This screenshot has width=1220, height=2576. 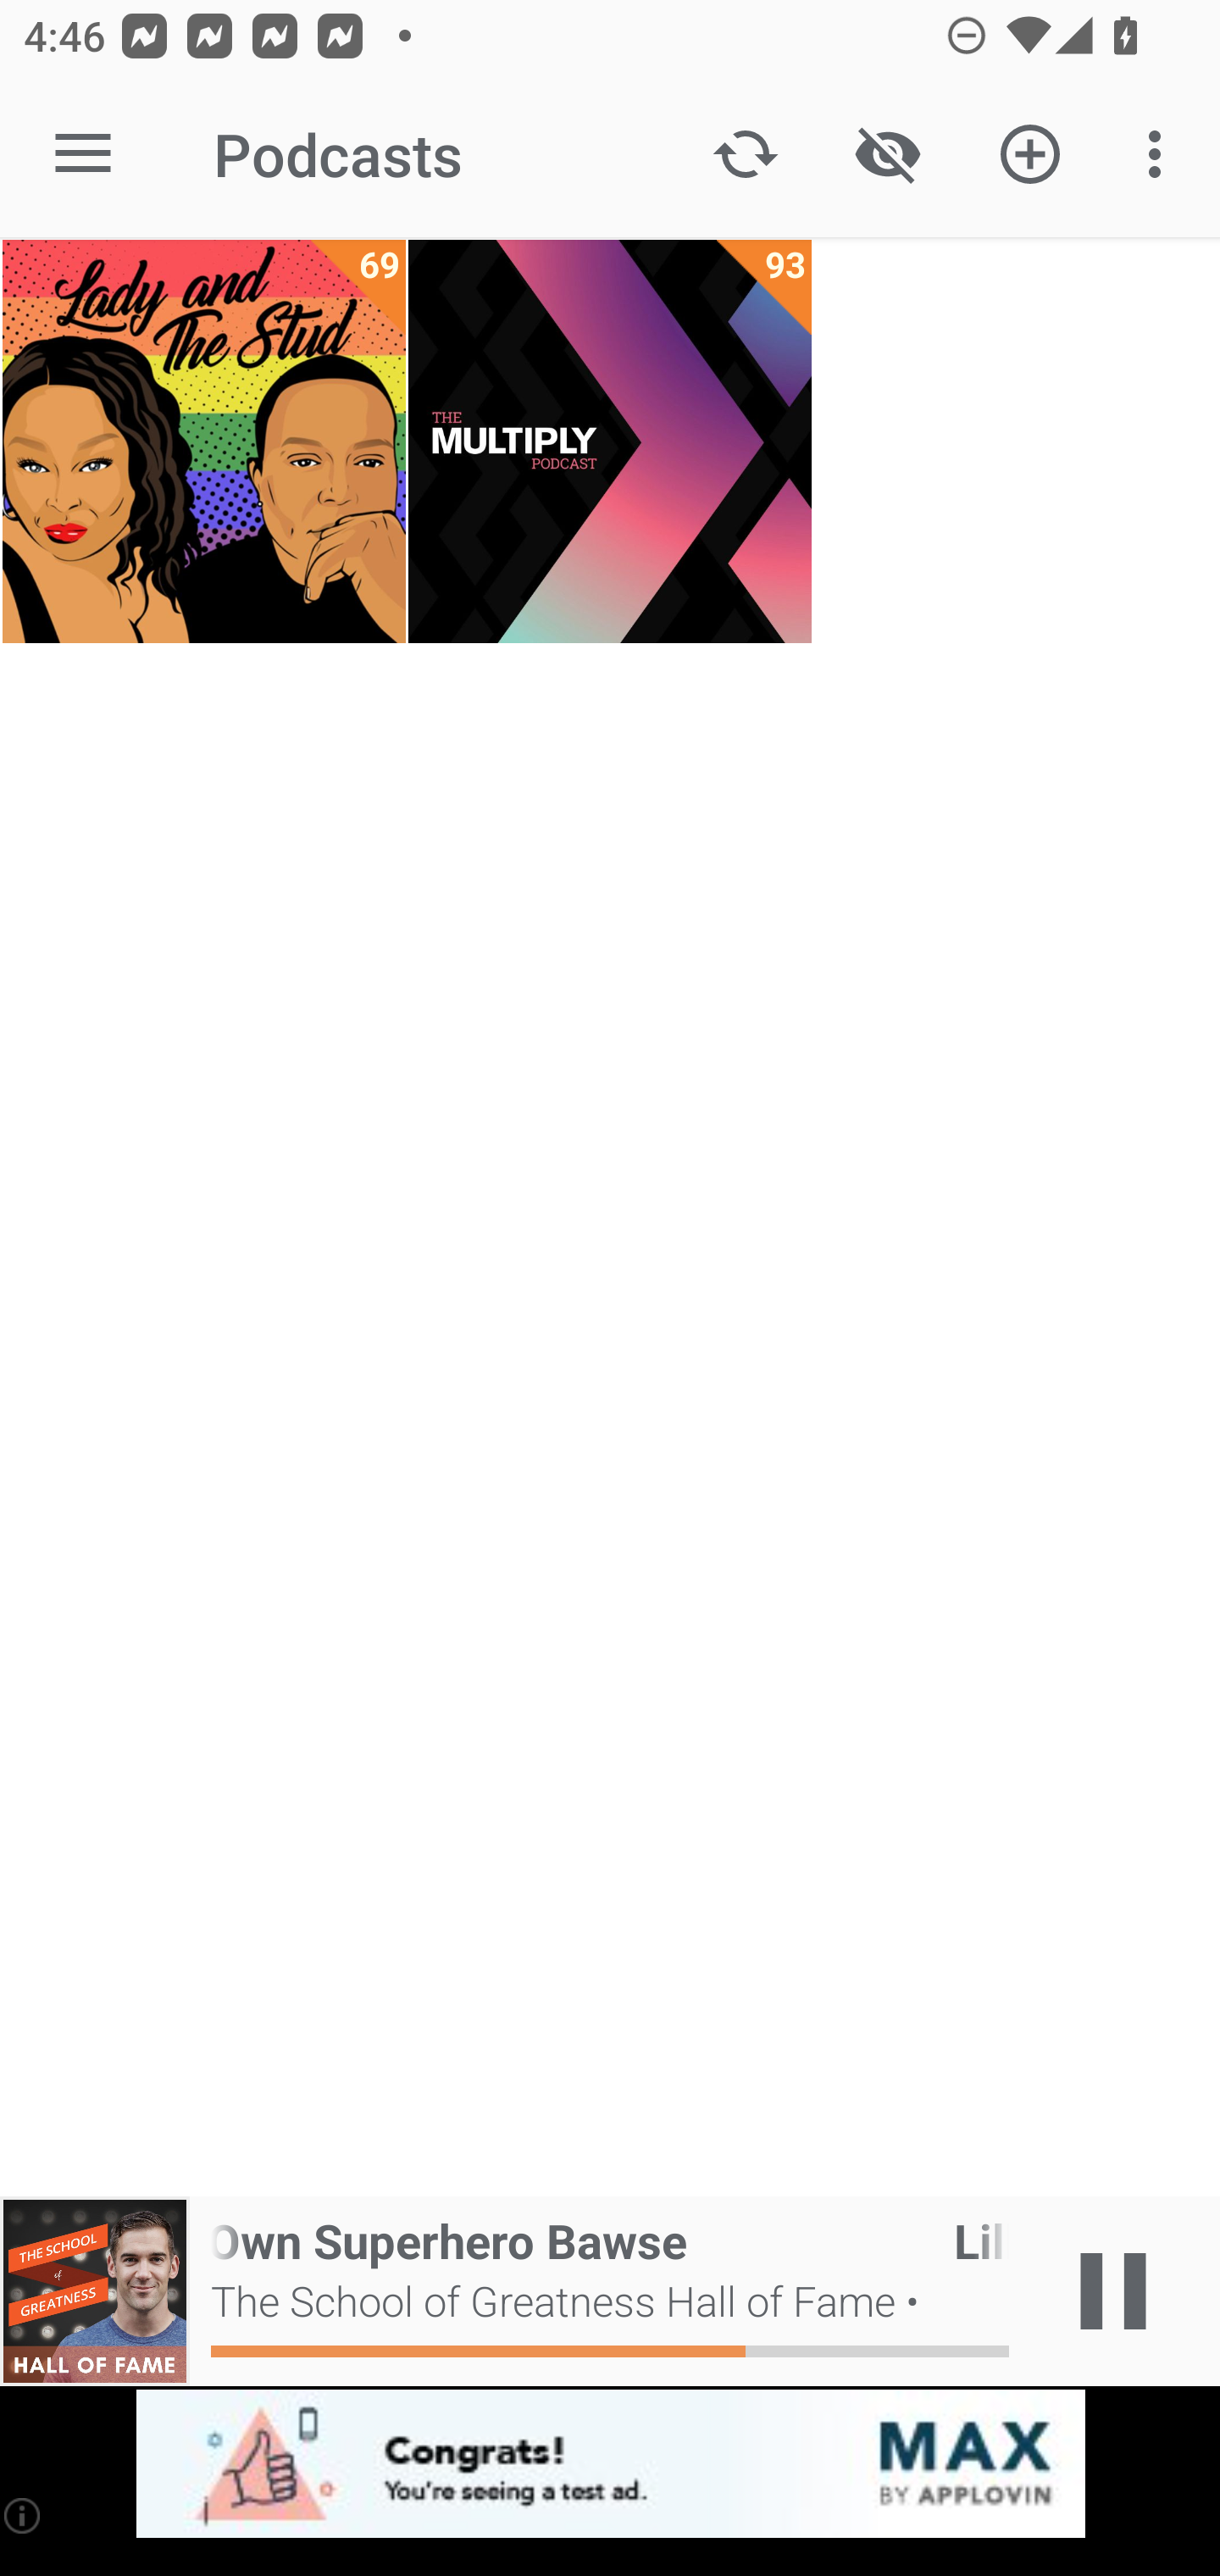 I want to click on Show / Hide played content, so click(x=887, y=154).